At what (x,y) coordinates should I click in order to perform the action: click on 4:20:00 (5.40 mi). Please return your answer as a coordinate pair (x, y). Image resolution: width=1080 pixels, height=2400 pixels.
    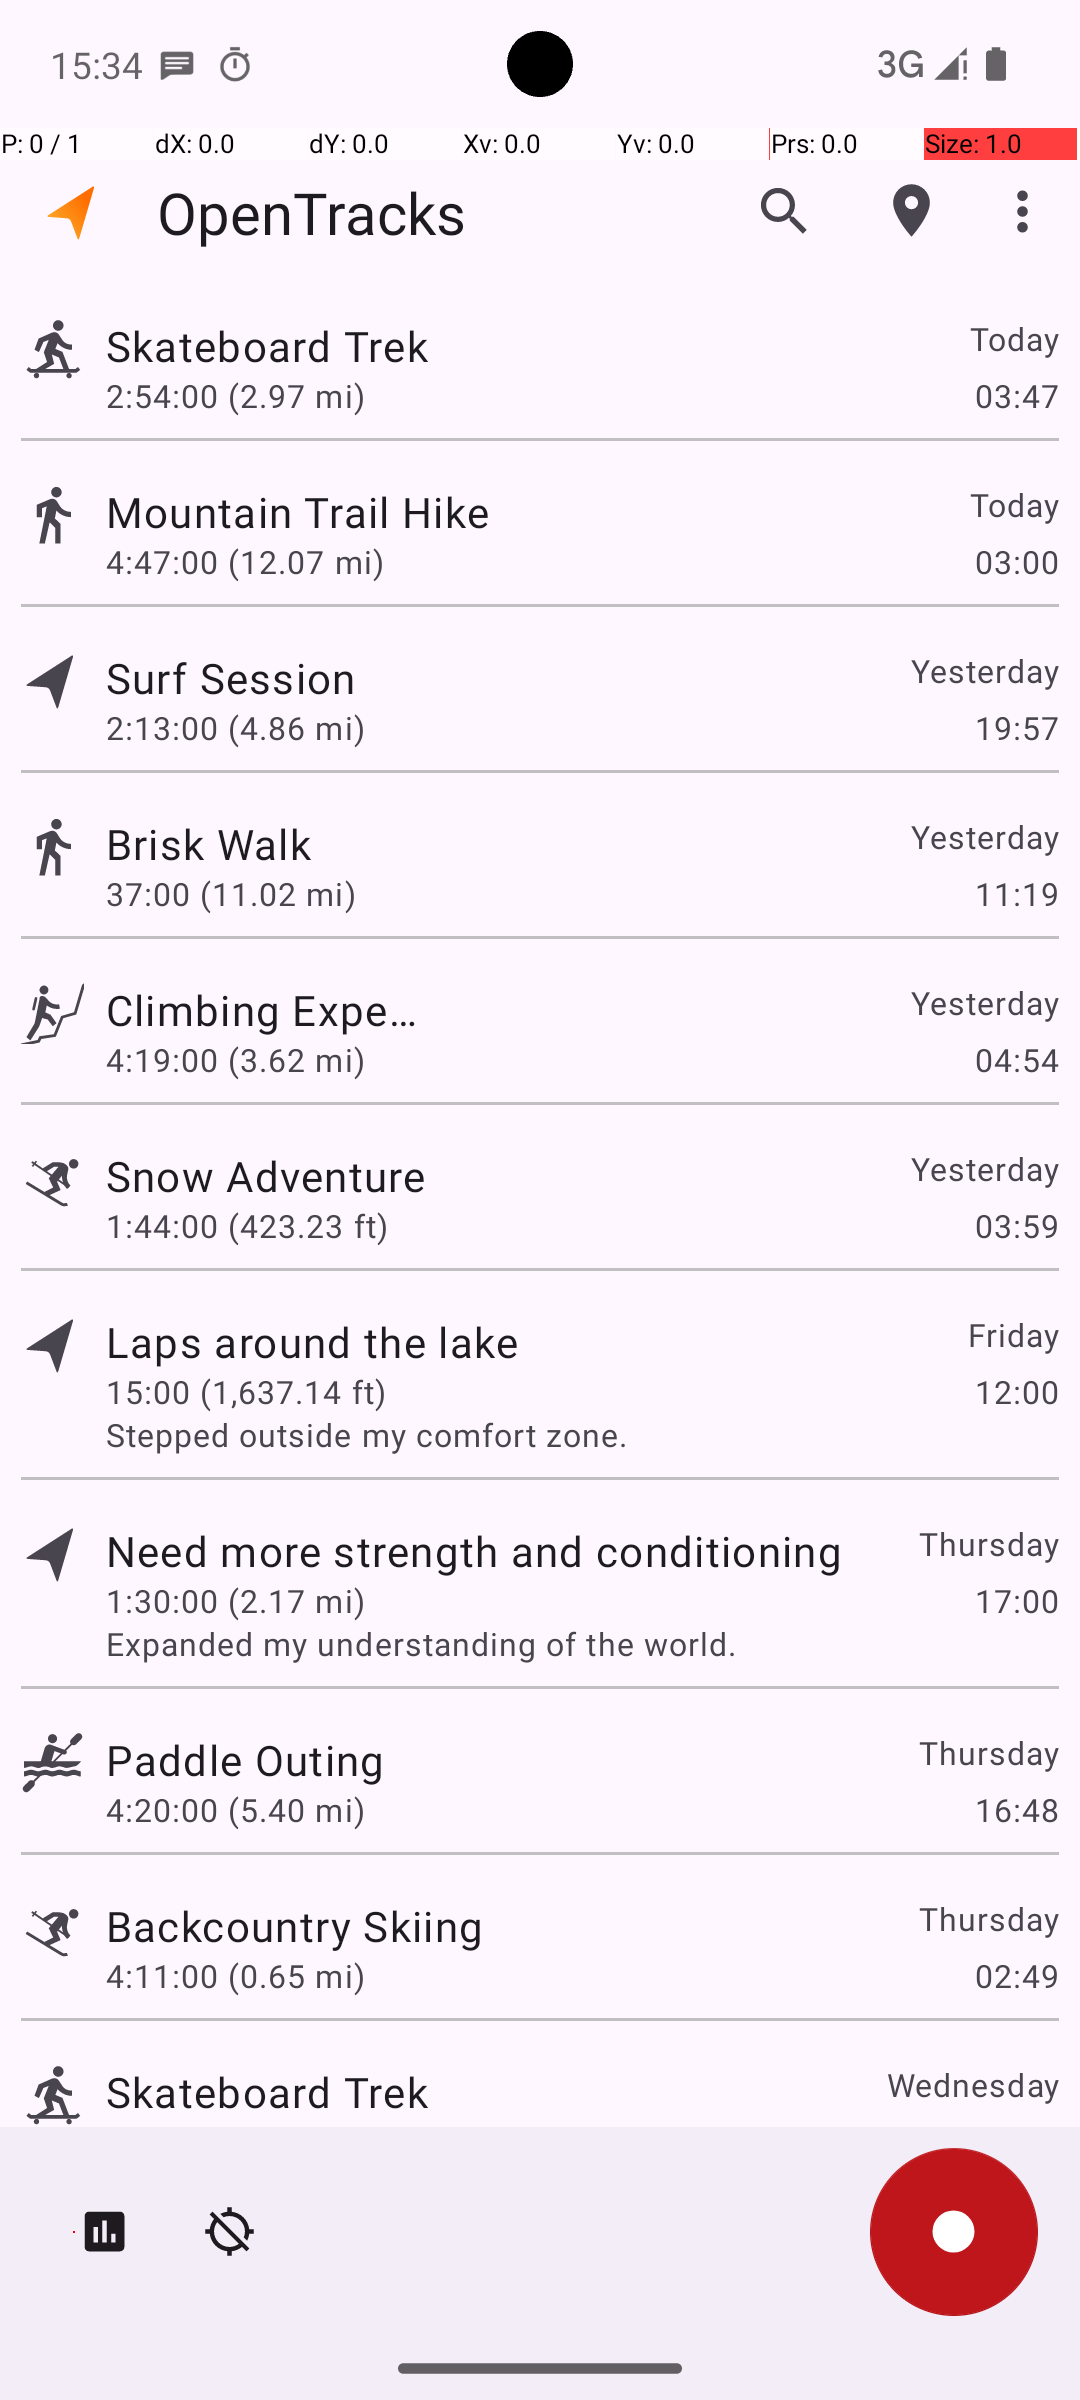
    Looking at the image, I should click on (236, 1810).